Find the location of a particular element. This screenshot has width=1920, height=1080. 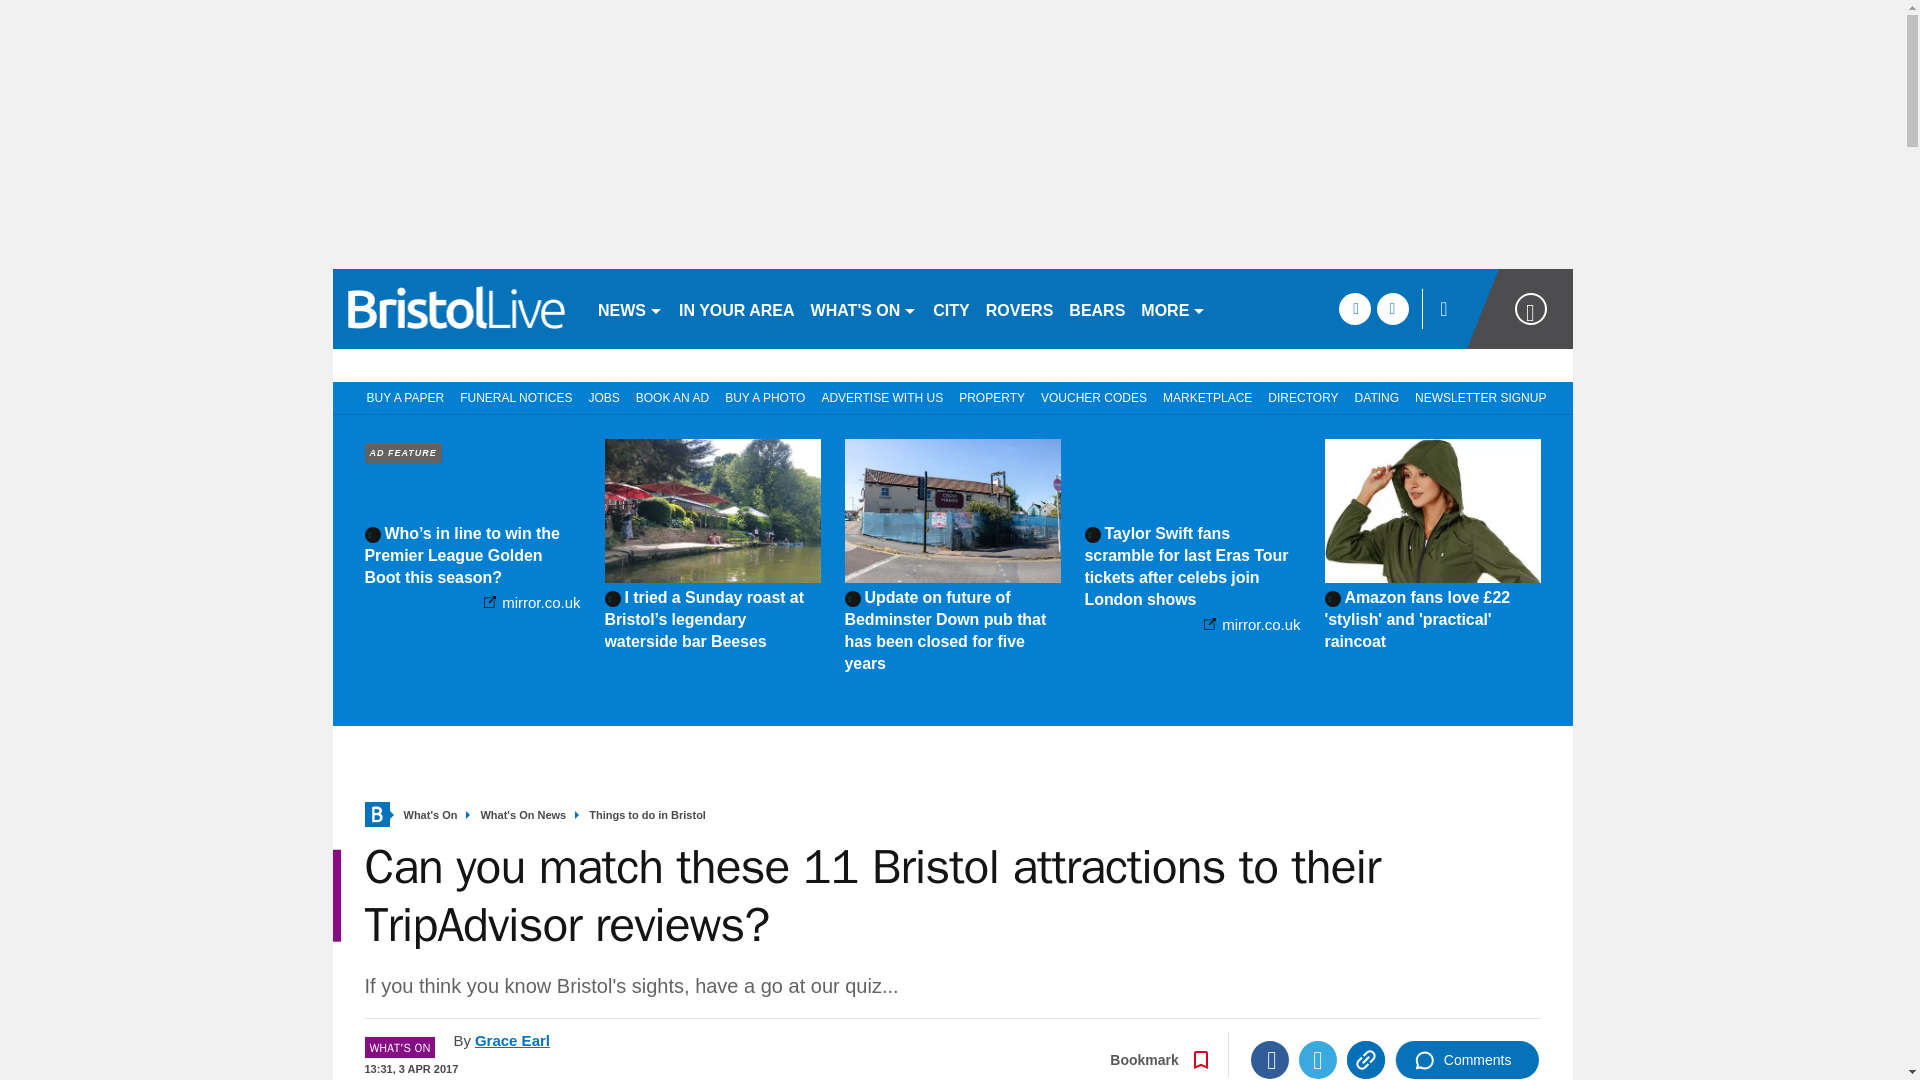

Twitter is located at coordinates (1318, 1060).